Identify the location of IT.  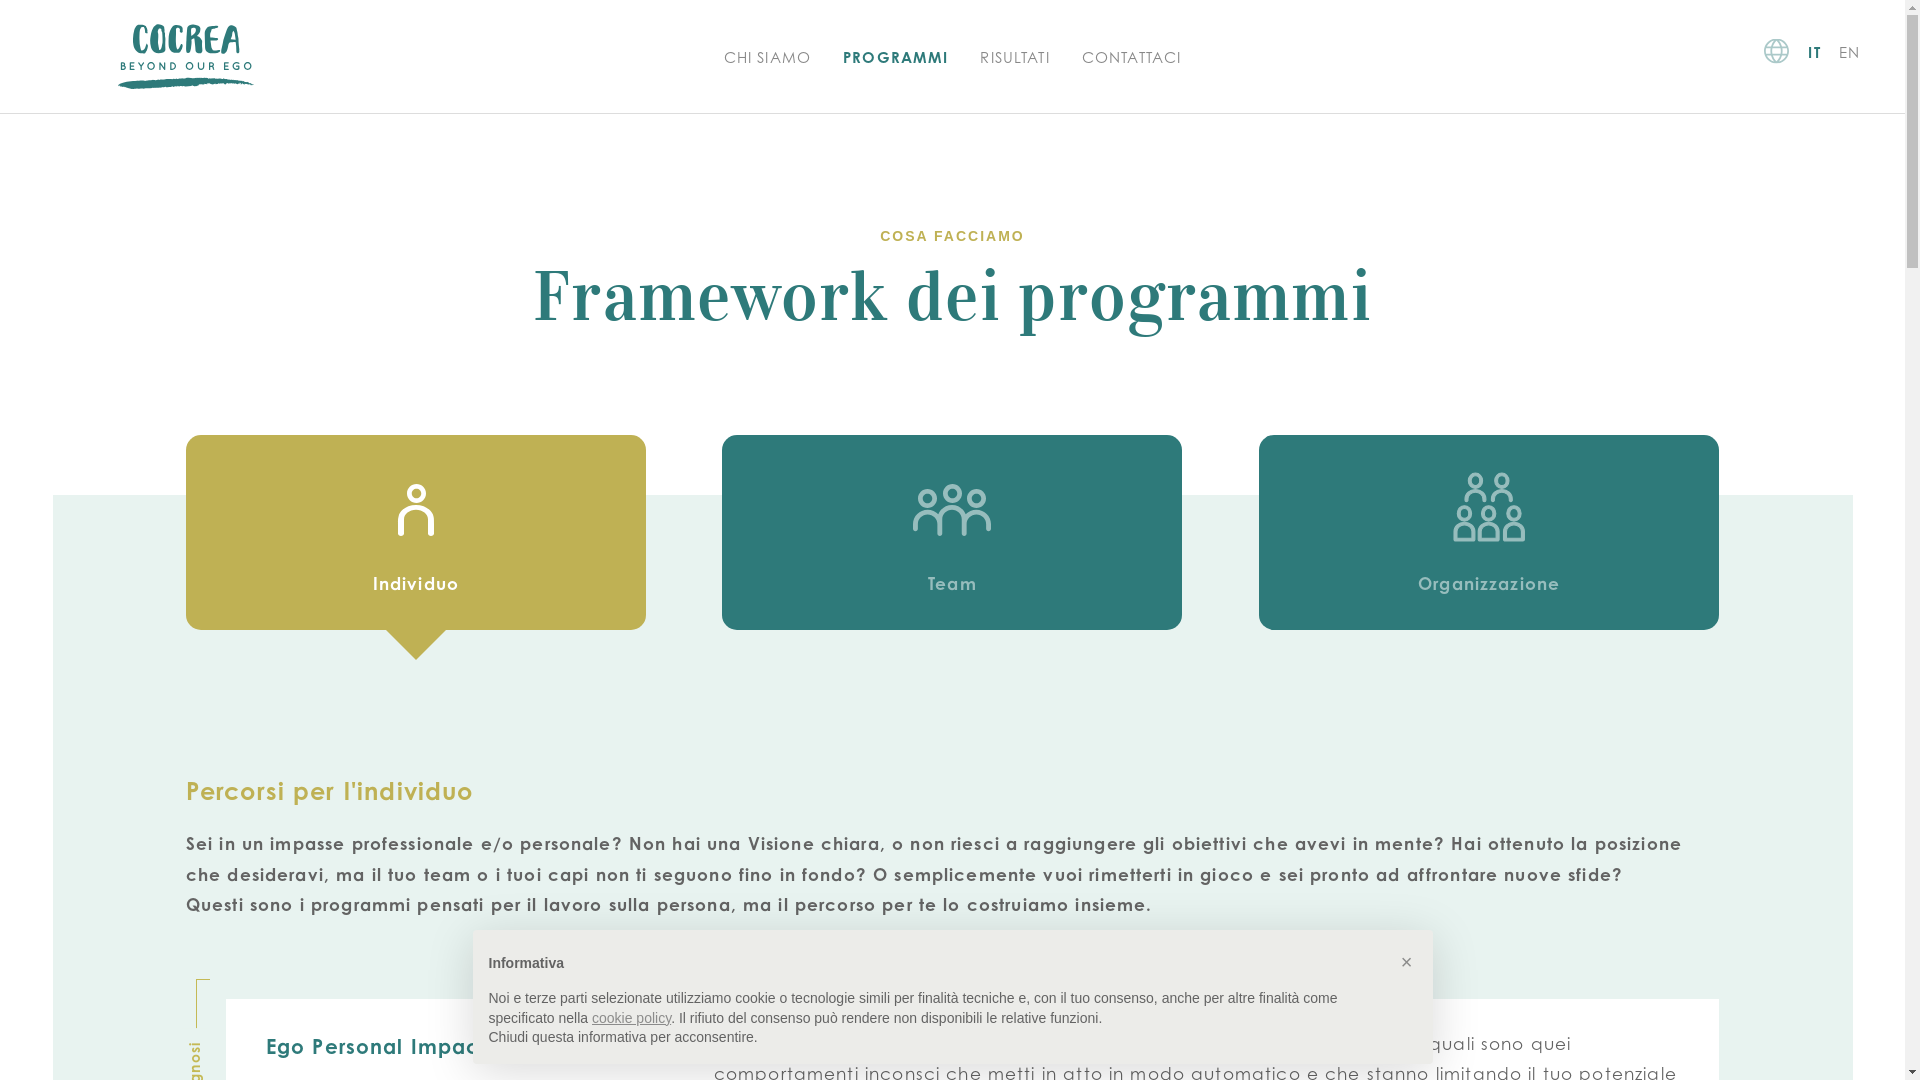
(1814, 52).